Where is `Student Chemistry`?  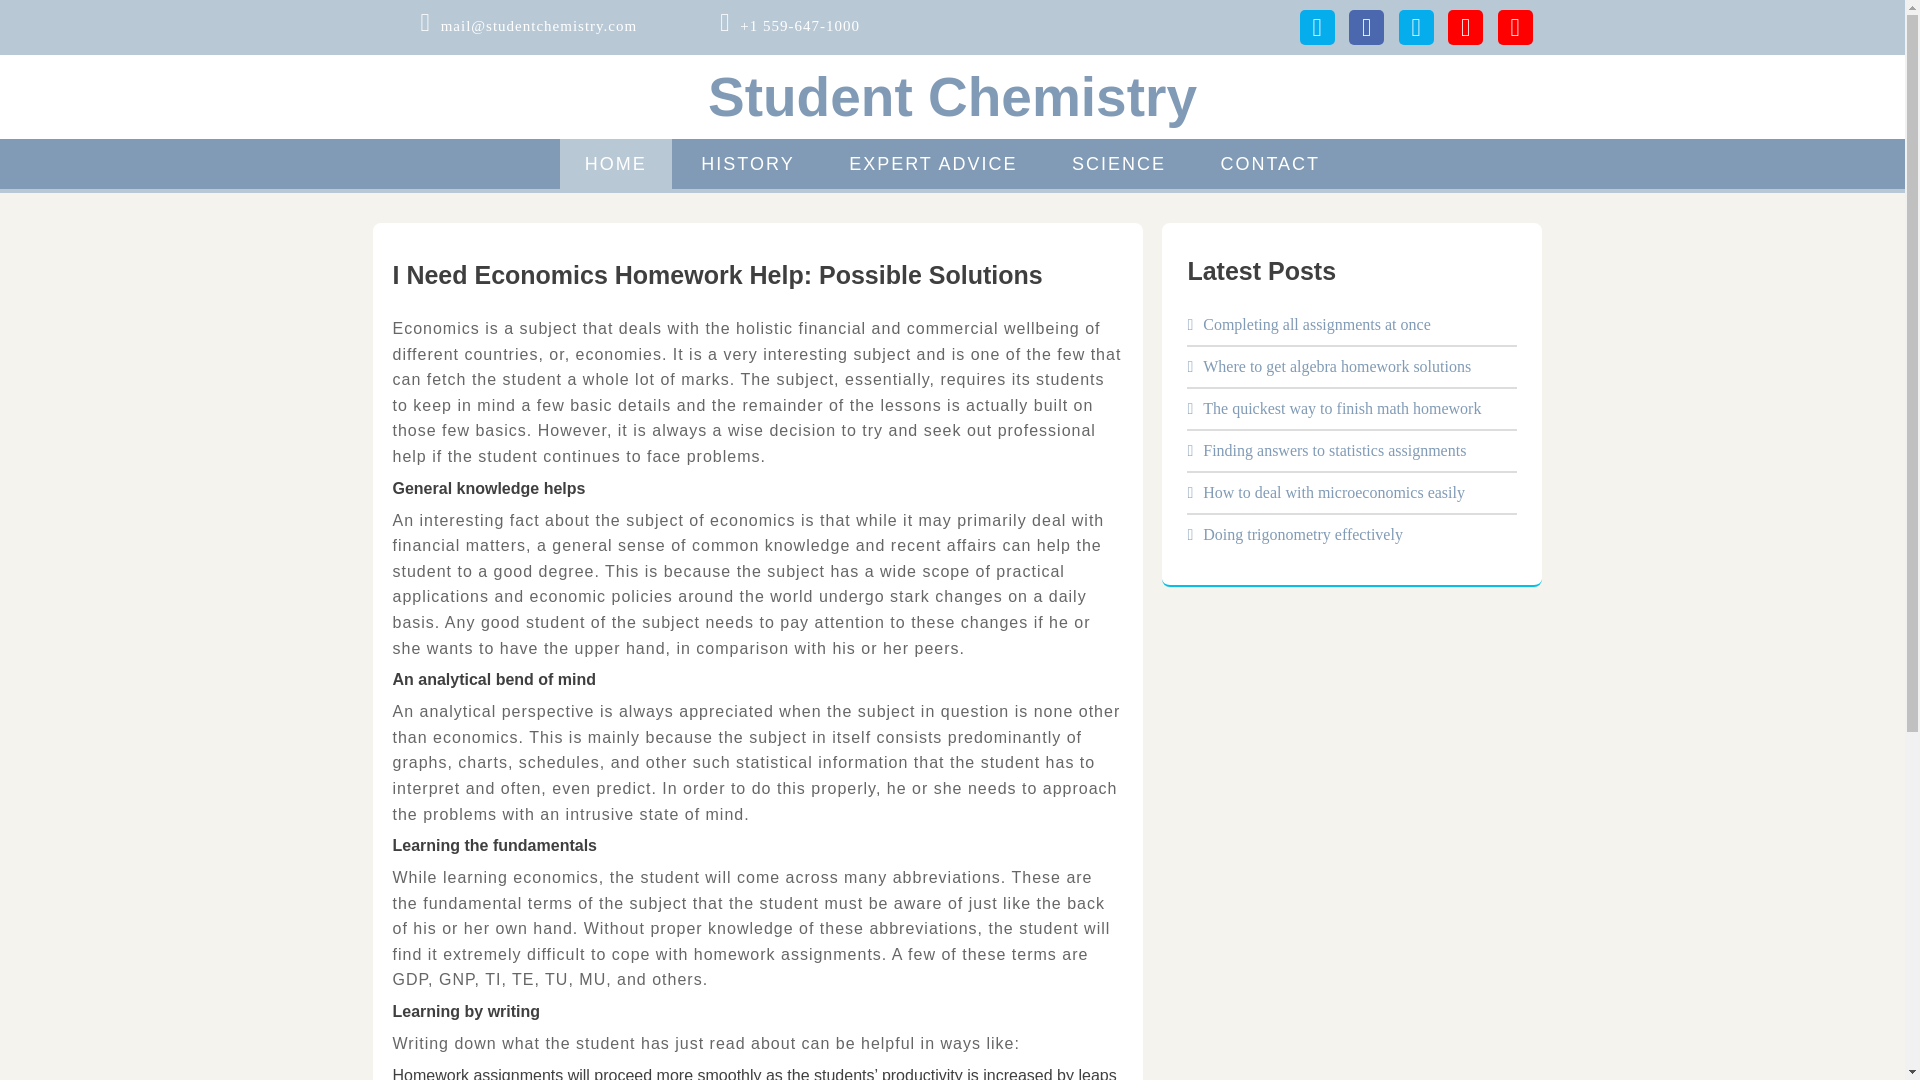
Student Chemistry is located at coordinates (952, 96).